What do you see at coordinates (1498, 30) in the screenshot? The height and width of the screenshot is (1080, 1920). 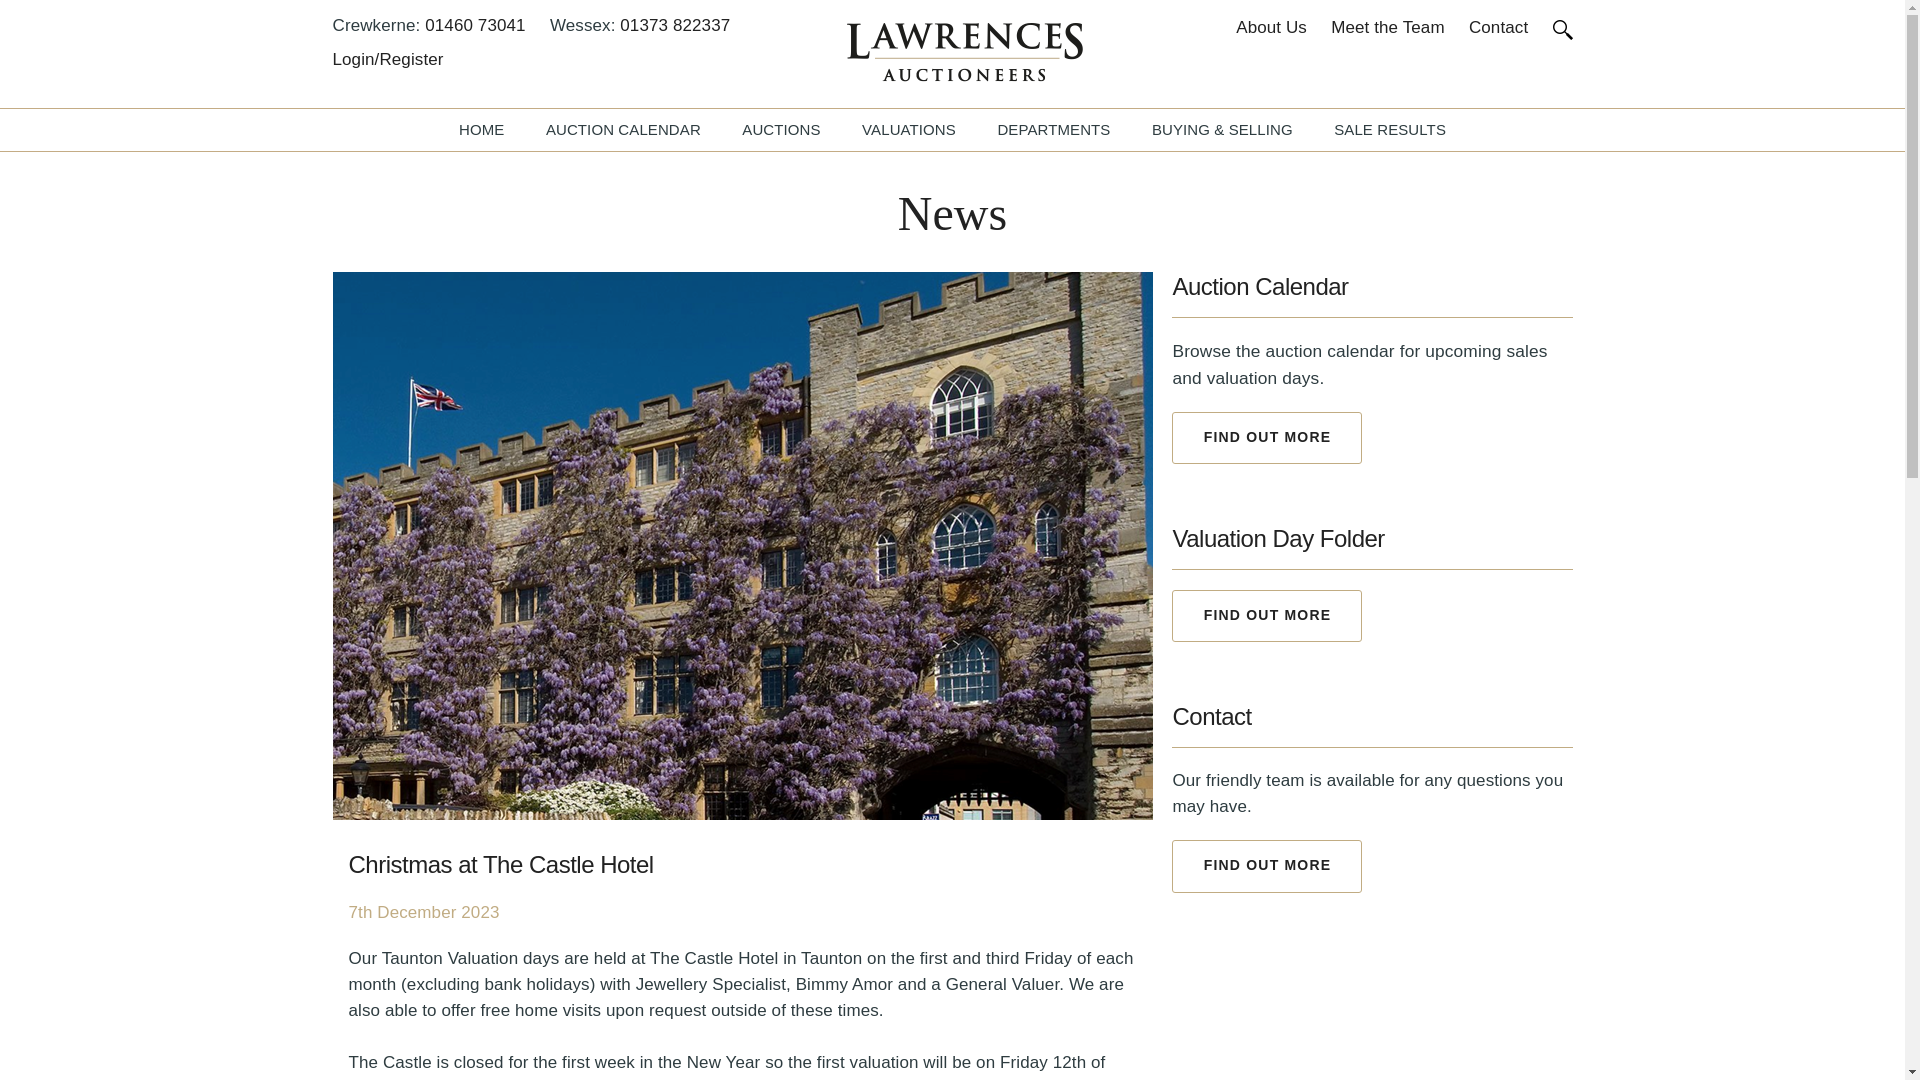 I see `Contact` at bounding box center [1498, 30].